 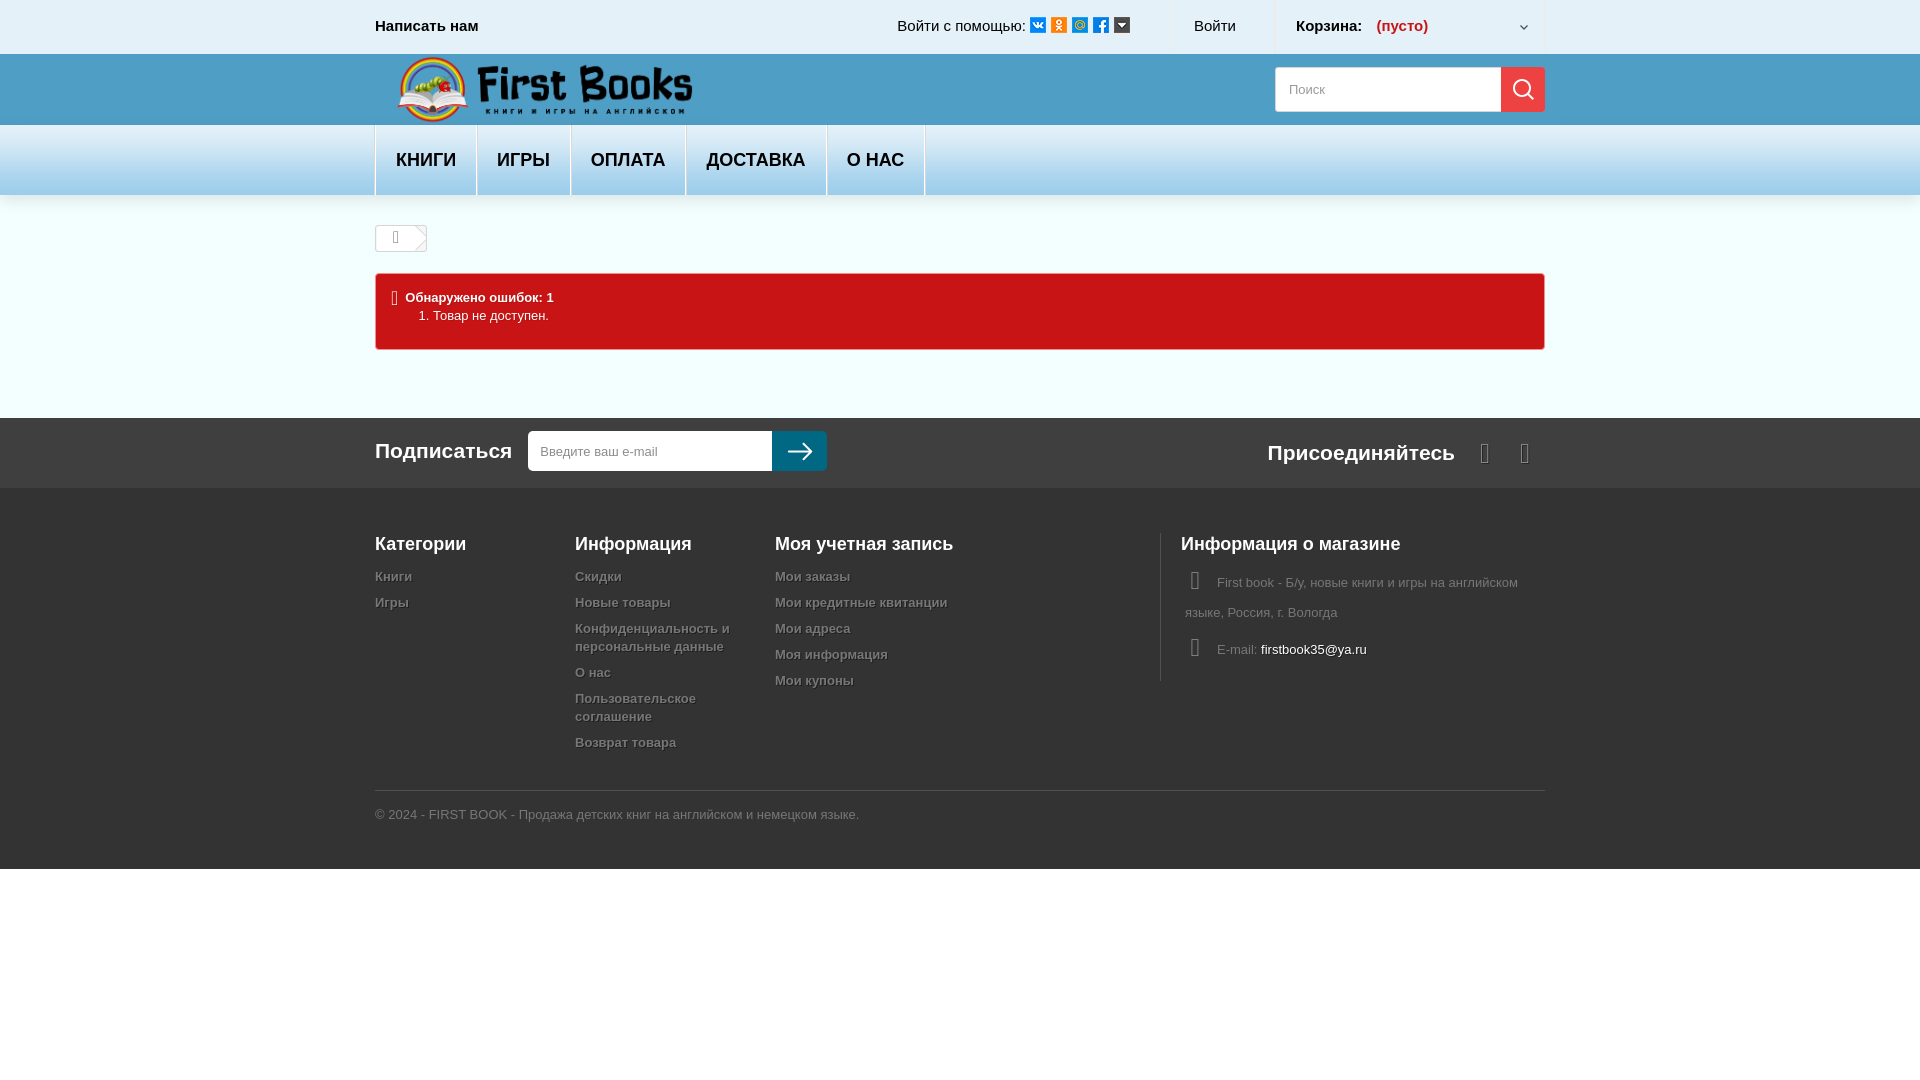 I want to click on Odnoklassniki, so click(x=1058, y=25).